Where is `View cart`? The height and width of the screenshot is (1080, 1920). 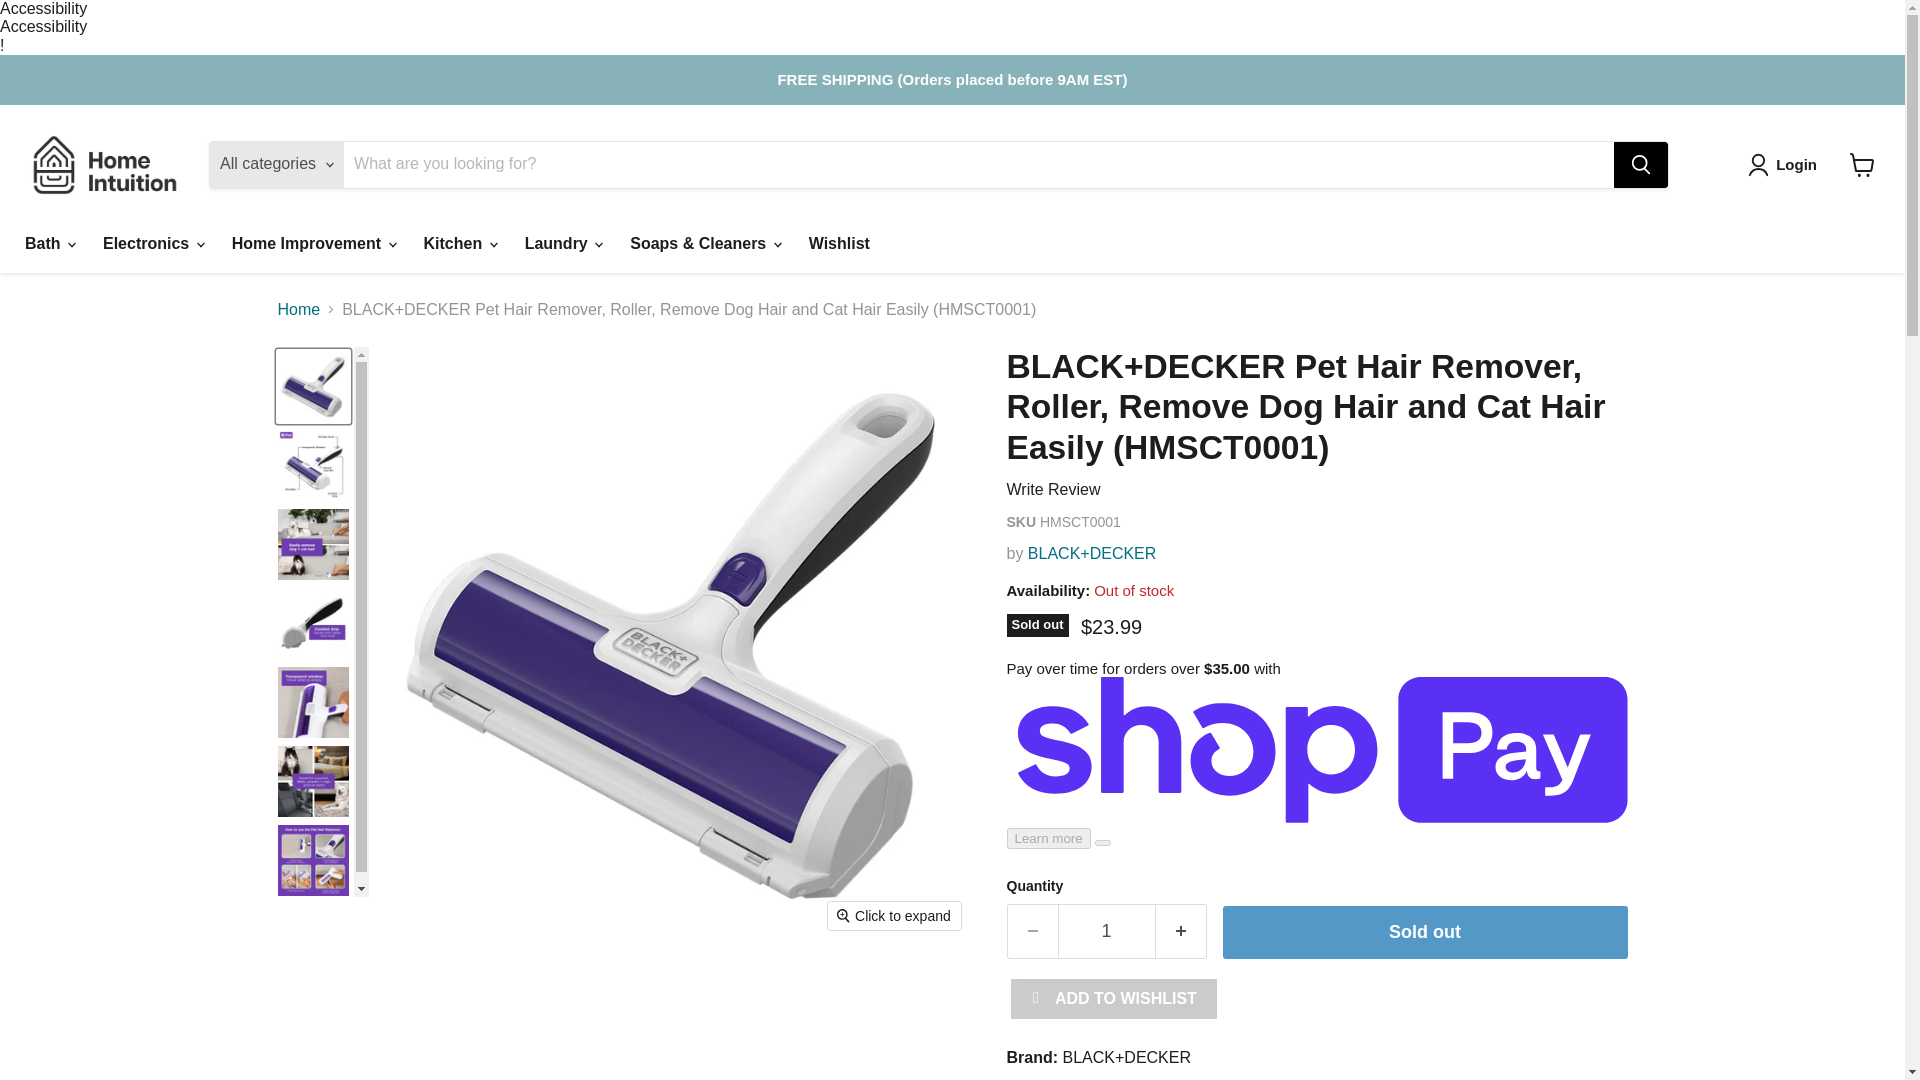 View cart is located at coordinates (1862, 164).